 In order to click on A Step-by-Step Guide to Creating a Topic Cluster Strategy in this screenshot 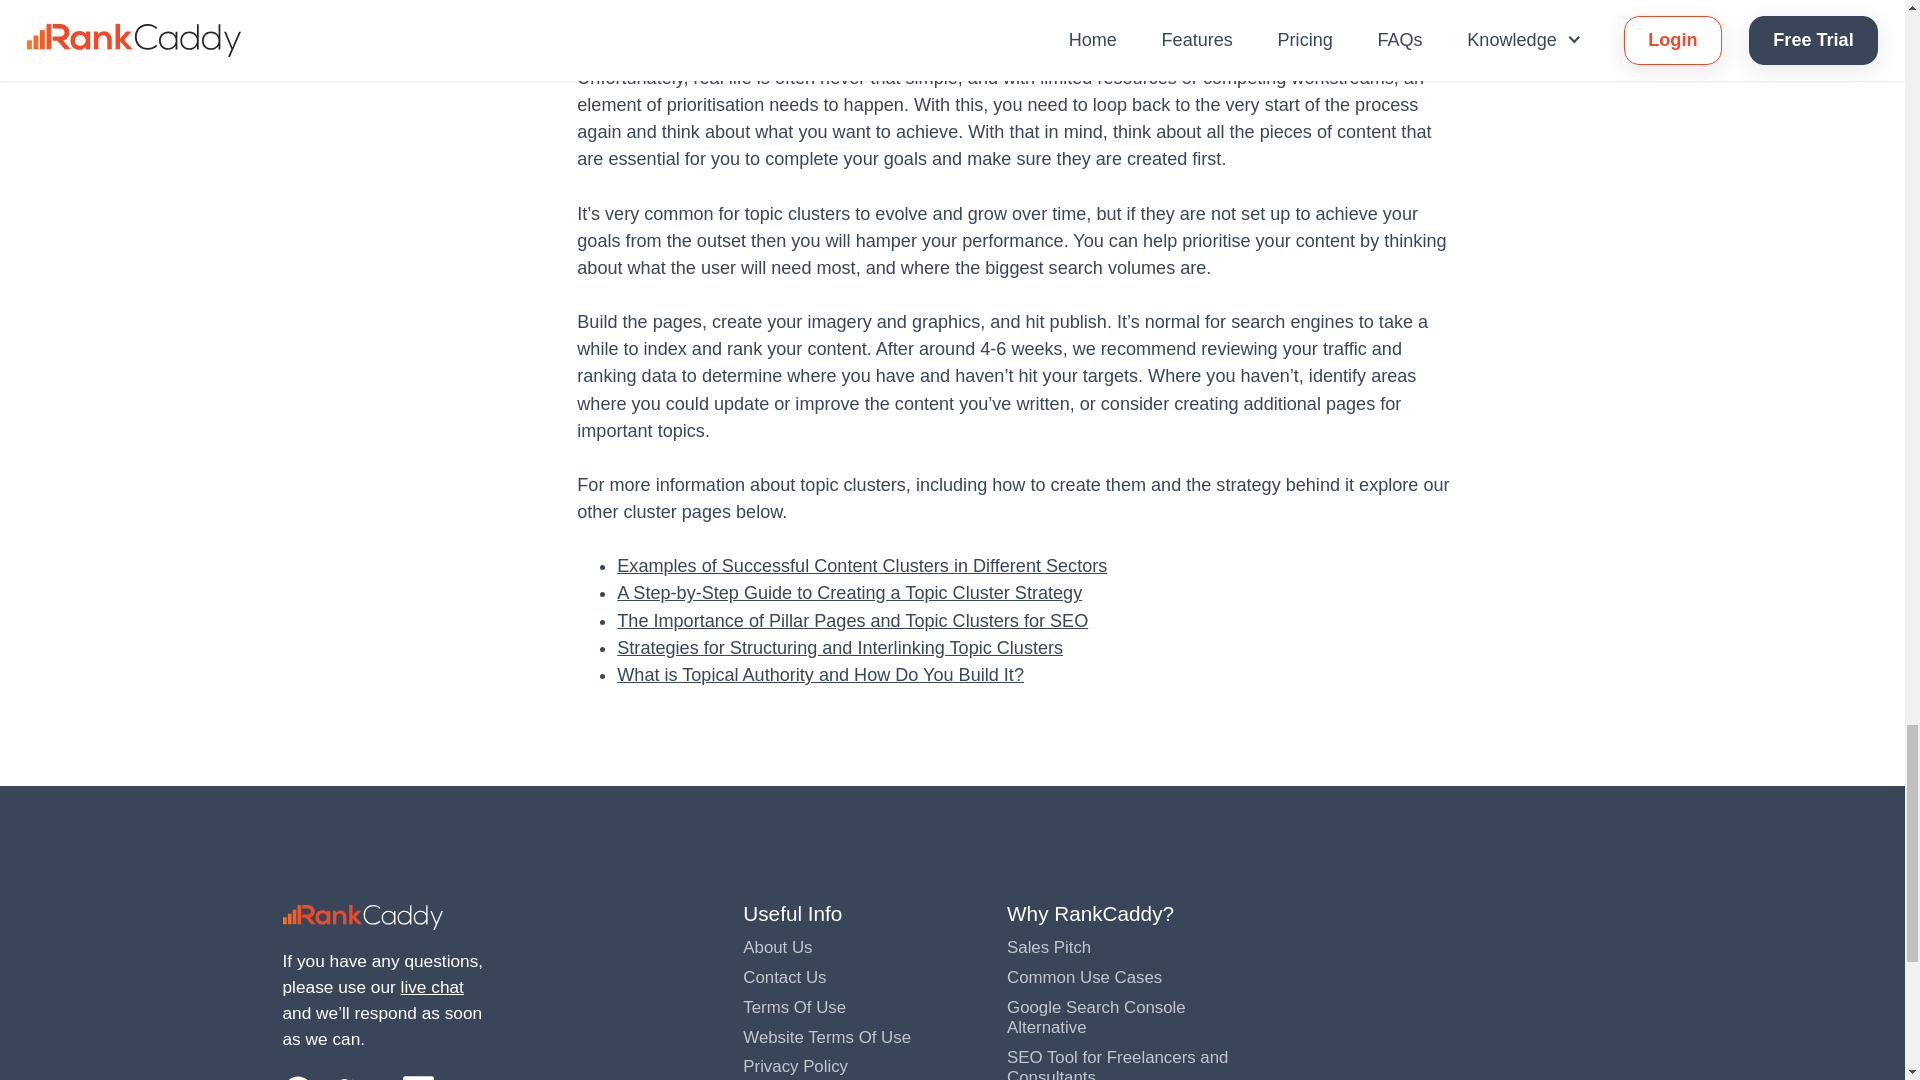, I will do `click(849, 592)`.